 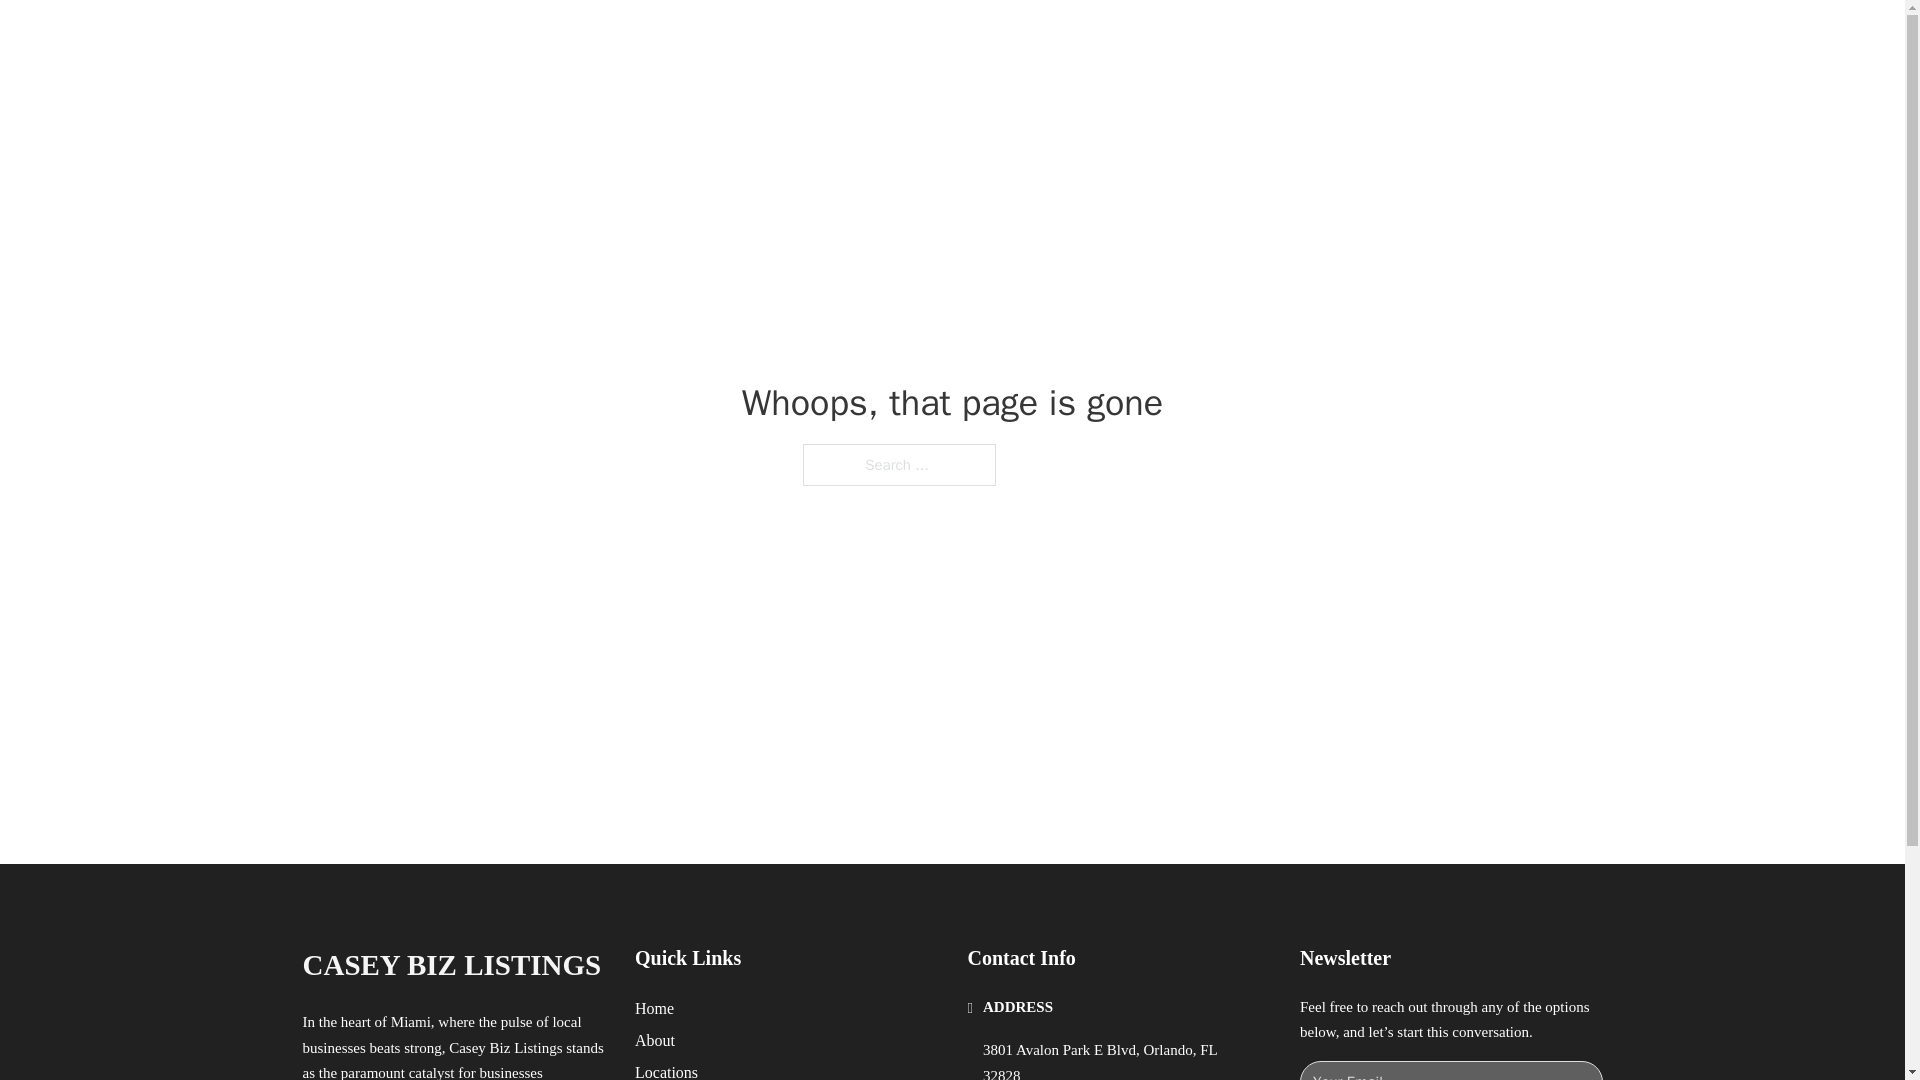 What do you see at coordinates (666, 1070) in the screenshot?
I see `Locations` at bounding box center [666, 1070].